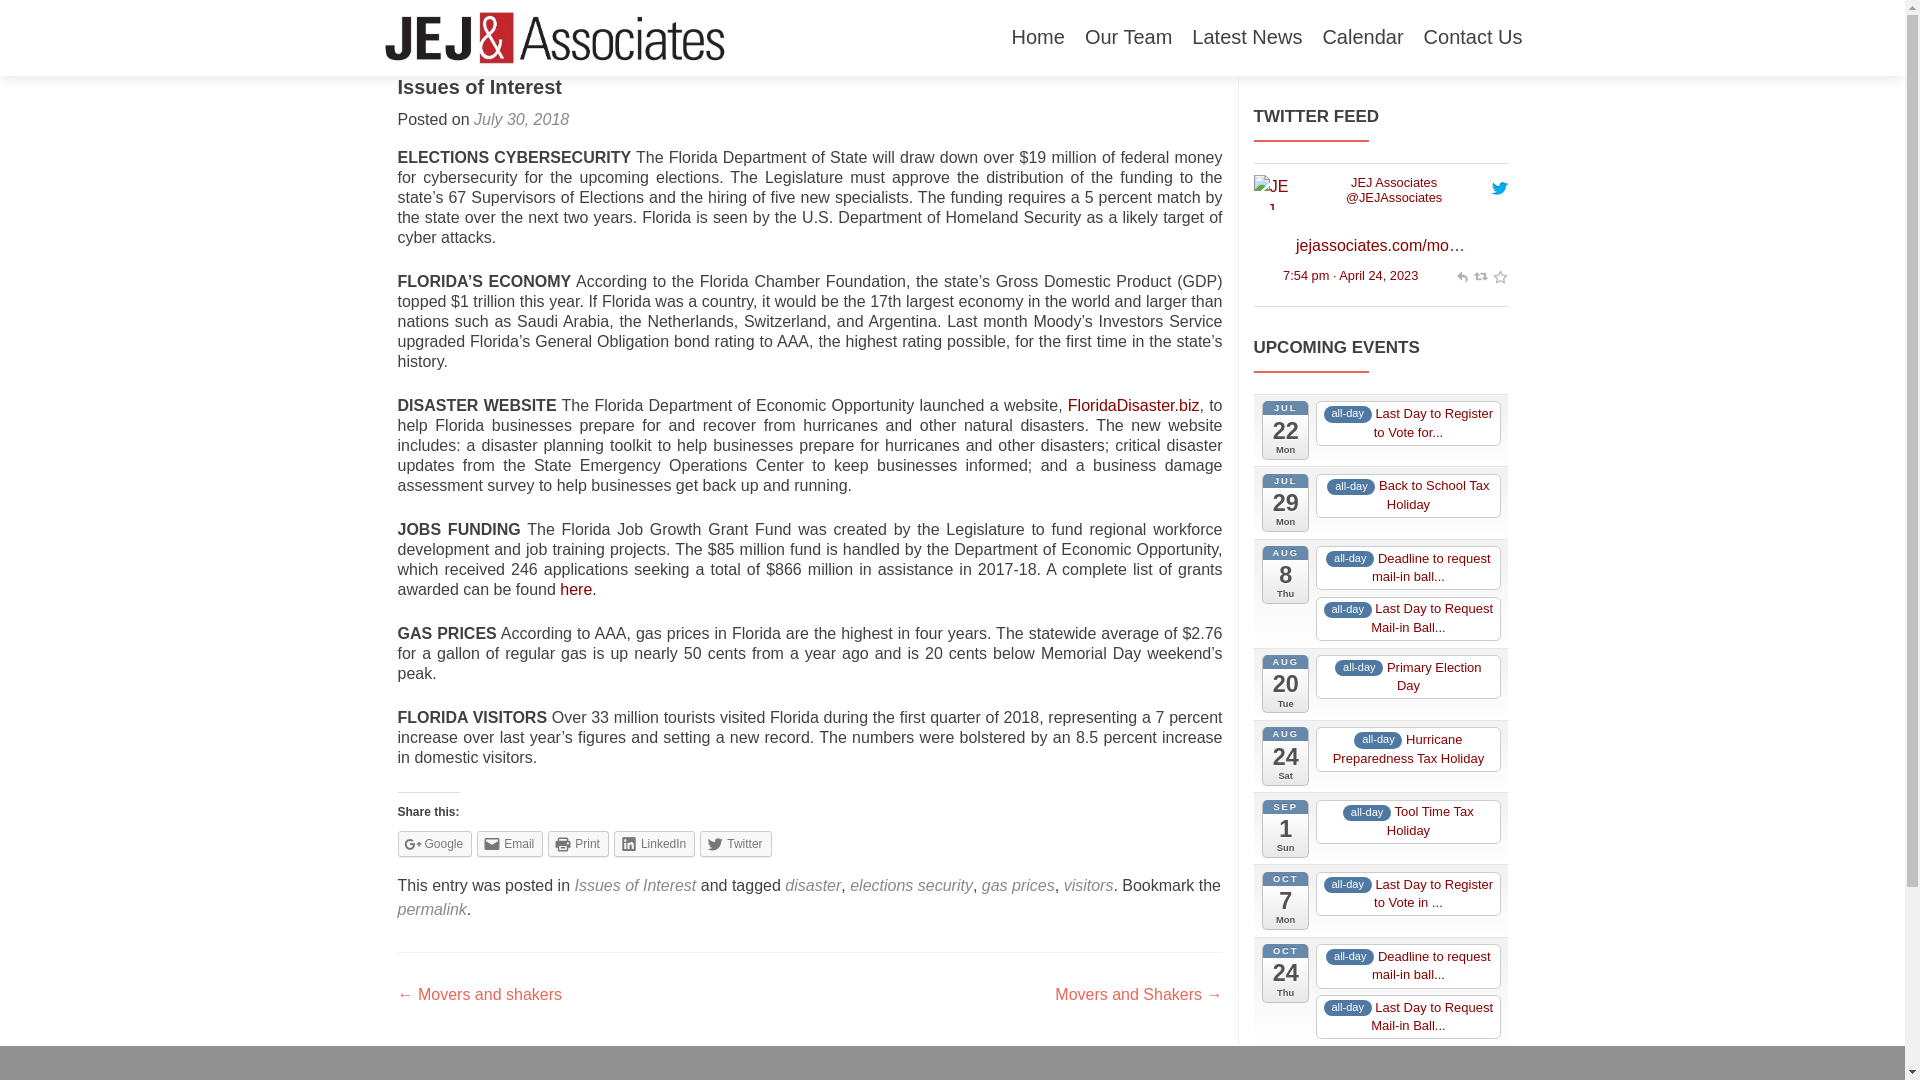 The image size is (1920, 1080). Describe the element at coordinates (1394, 182) in the screenshot. I see `JEJ Associates` at that location.